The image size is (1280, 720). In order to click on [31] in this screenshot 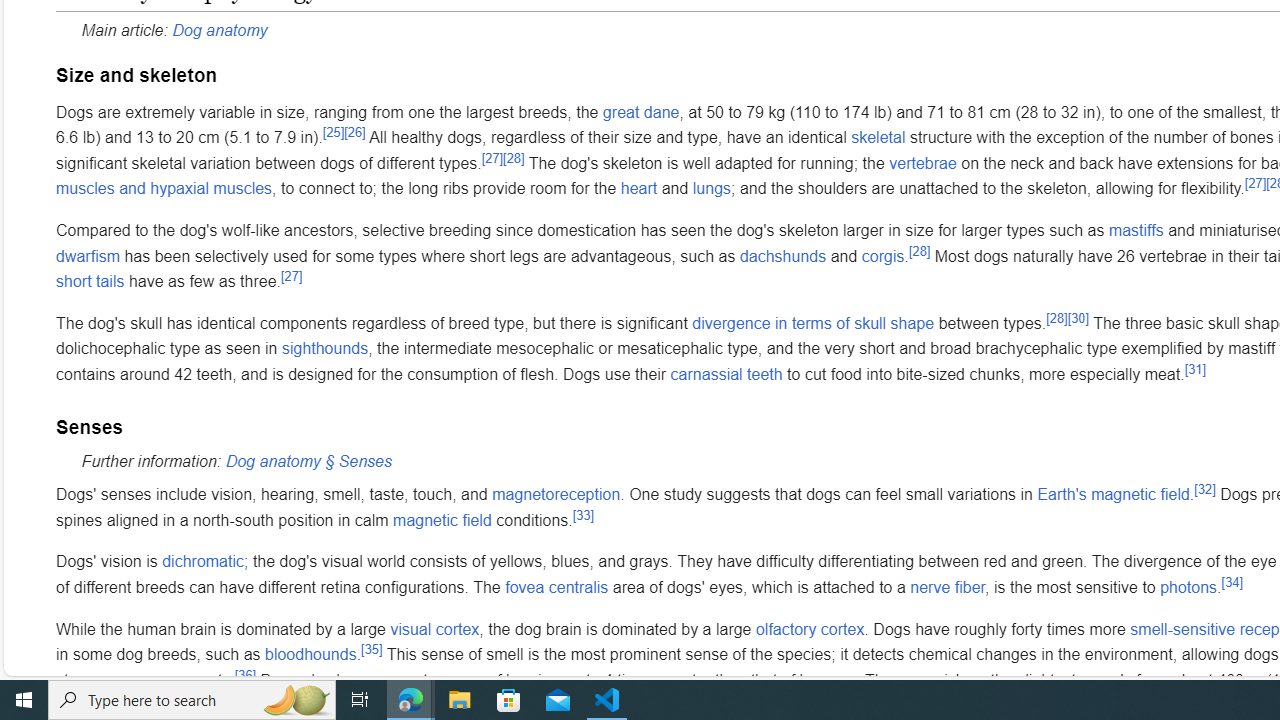, I will do `click(1196, 368)`.